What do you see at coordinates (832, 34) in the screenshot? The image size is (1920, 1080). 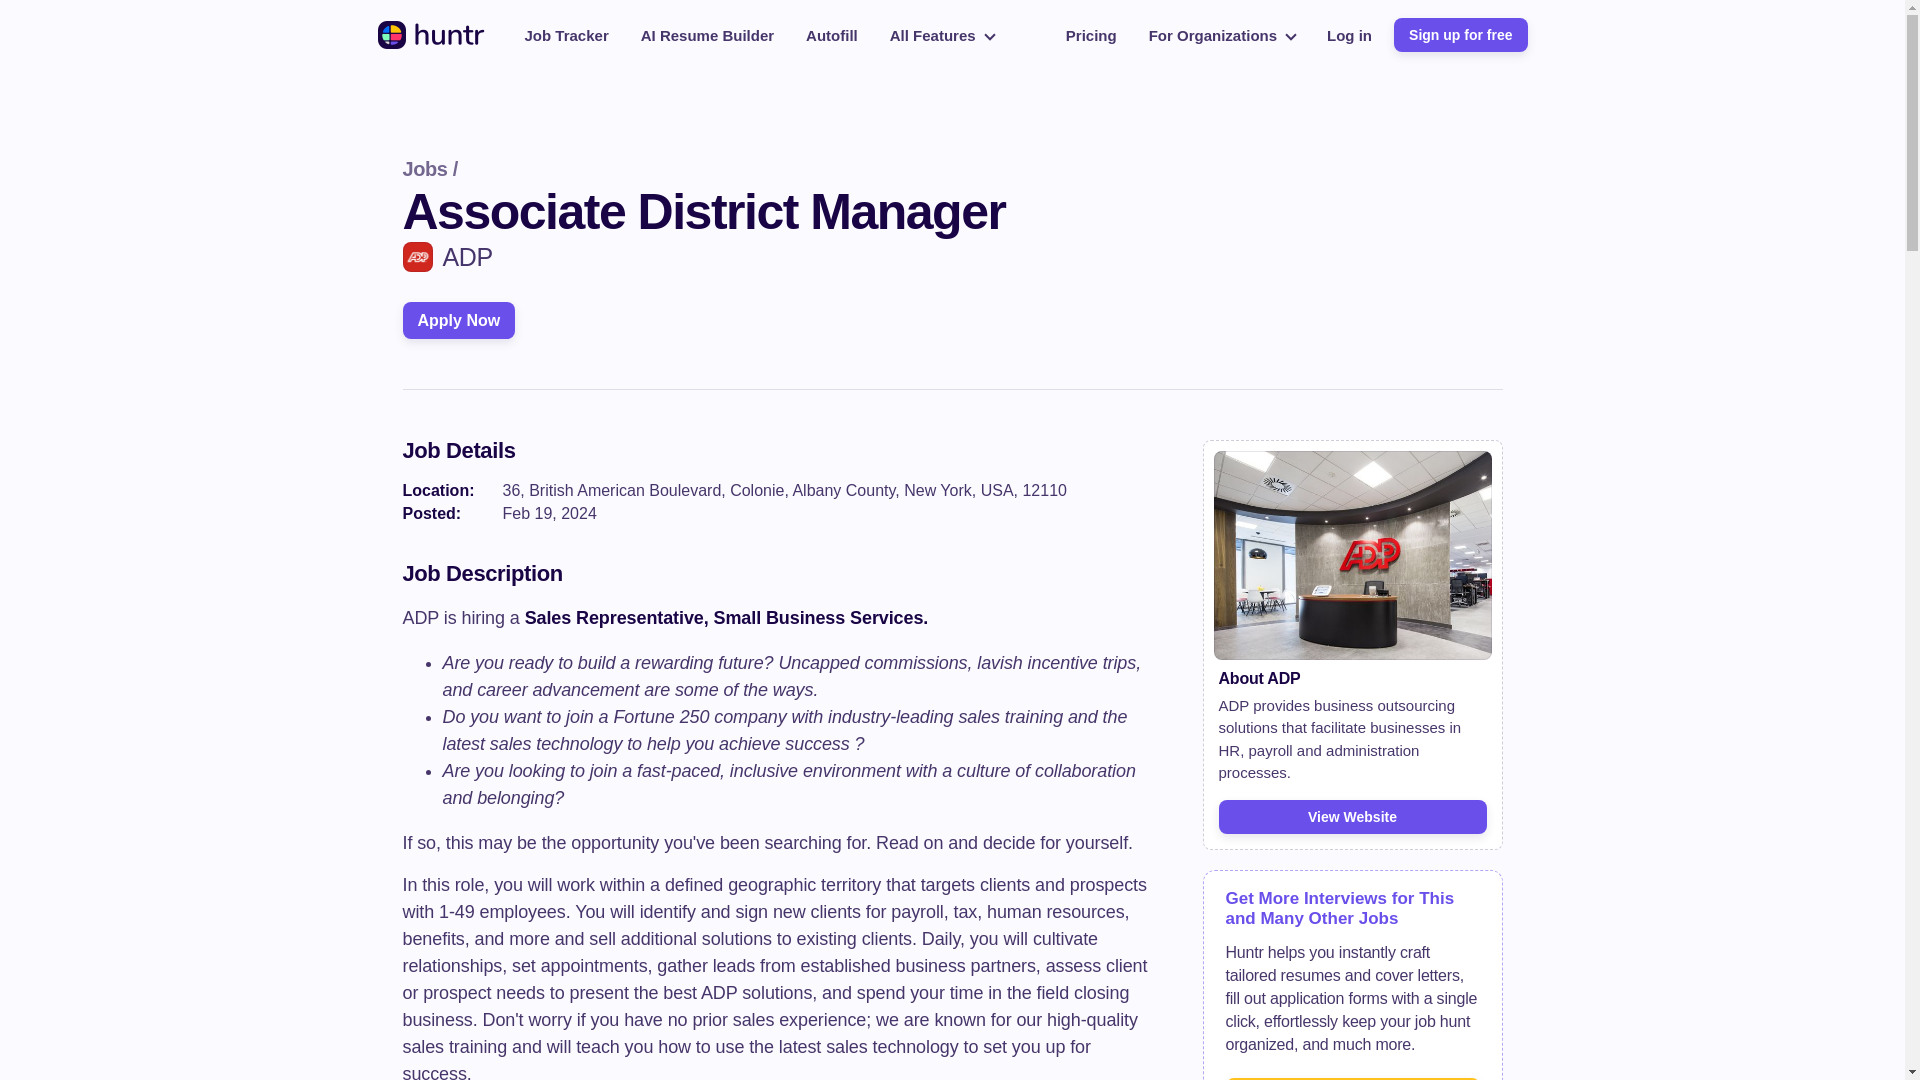 I see `Autofill` at bounding box center [832, 34].